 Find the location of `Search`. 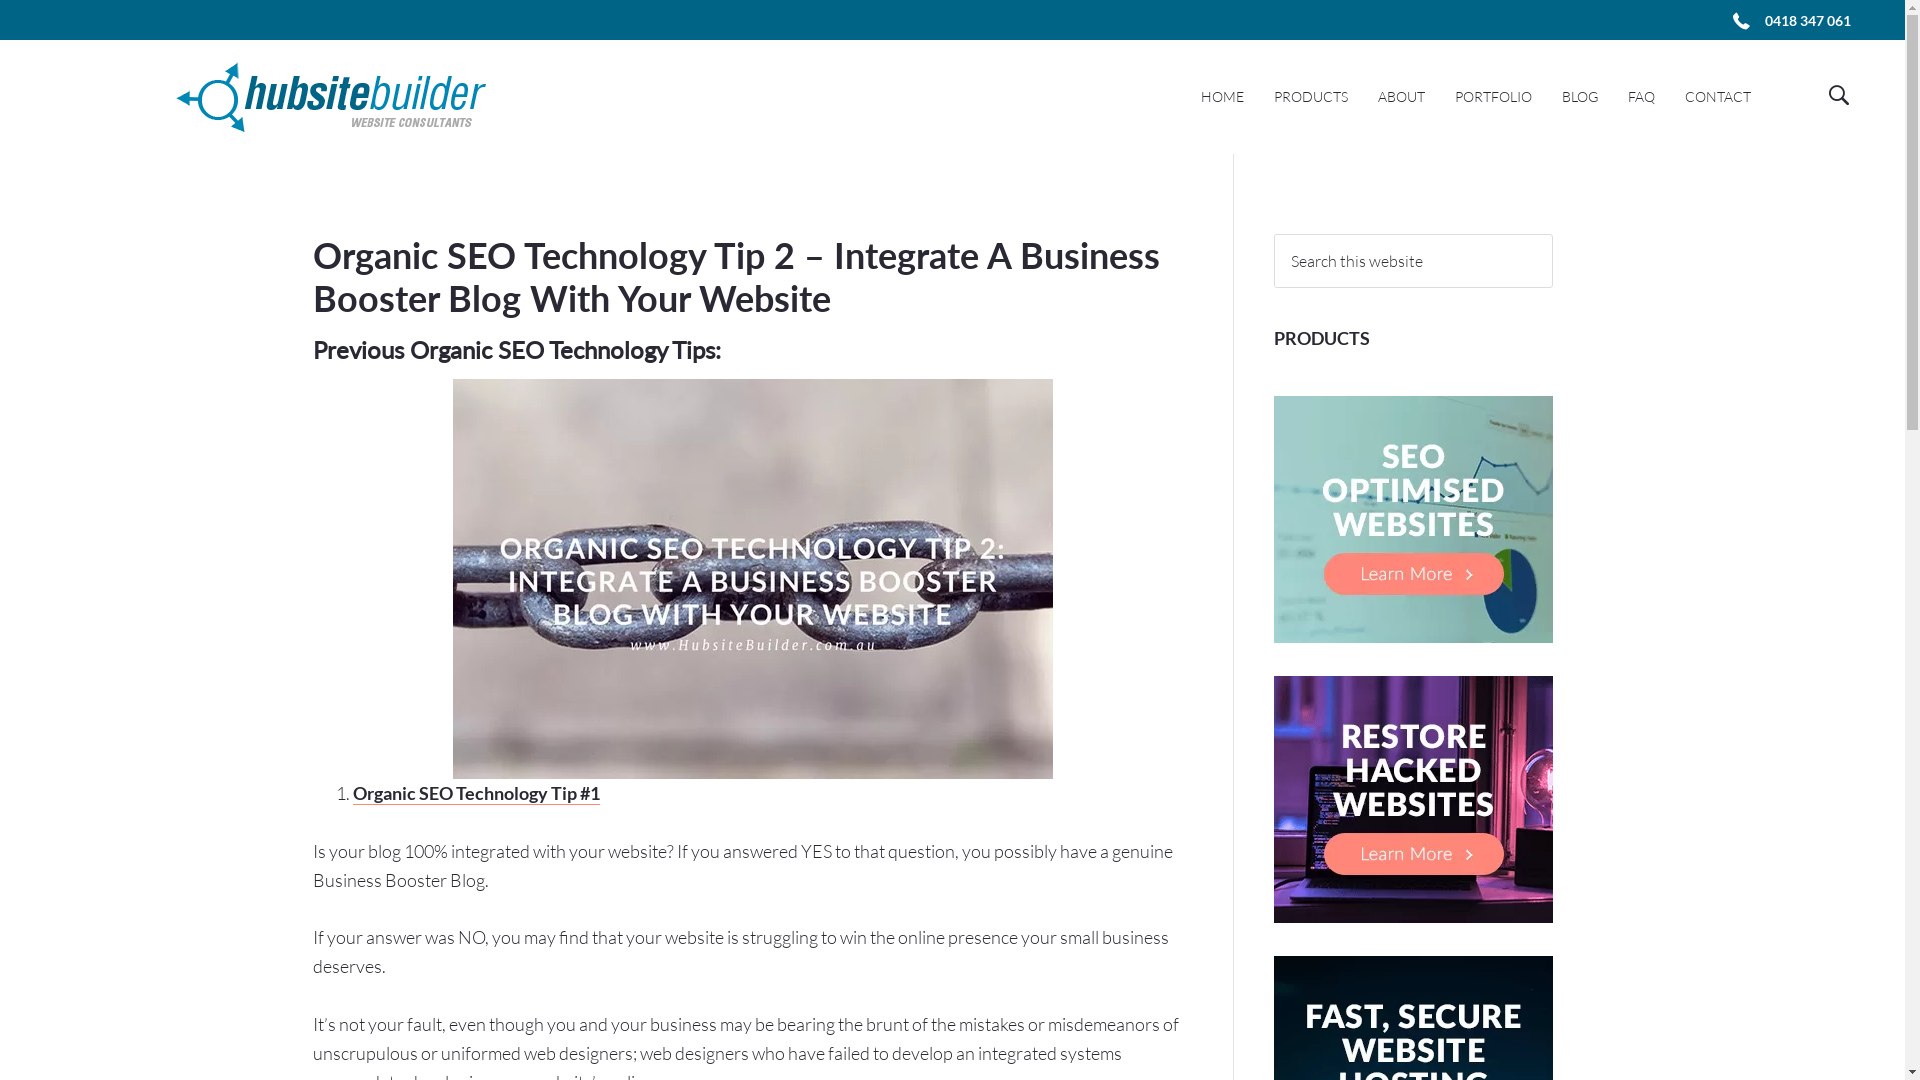

Search is located at coordinates (1552, 234).